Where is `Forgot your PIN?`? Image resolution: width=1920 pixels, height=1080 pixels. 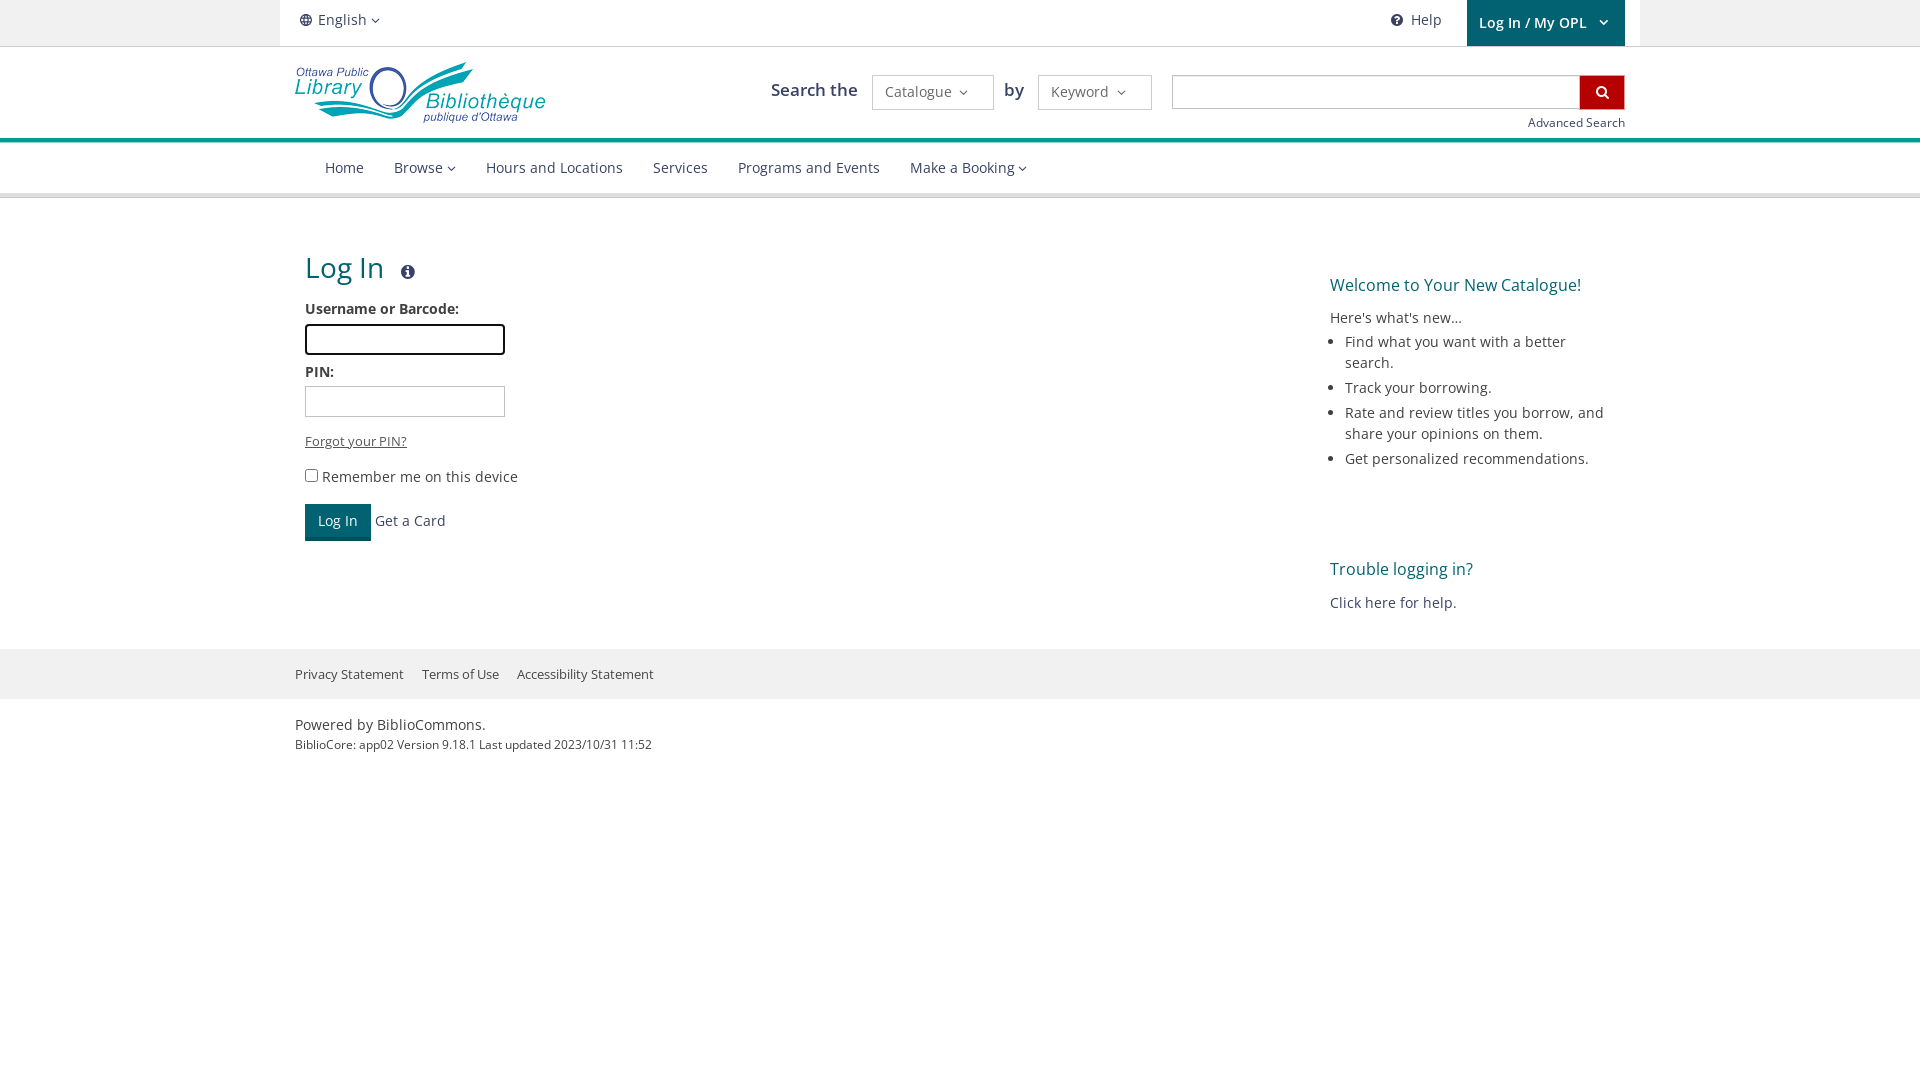 Forgot your PIN? is located at coordinates (356, 441).